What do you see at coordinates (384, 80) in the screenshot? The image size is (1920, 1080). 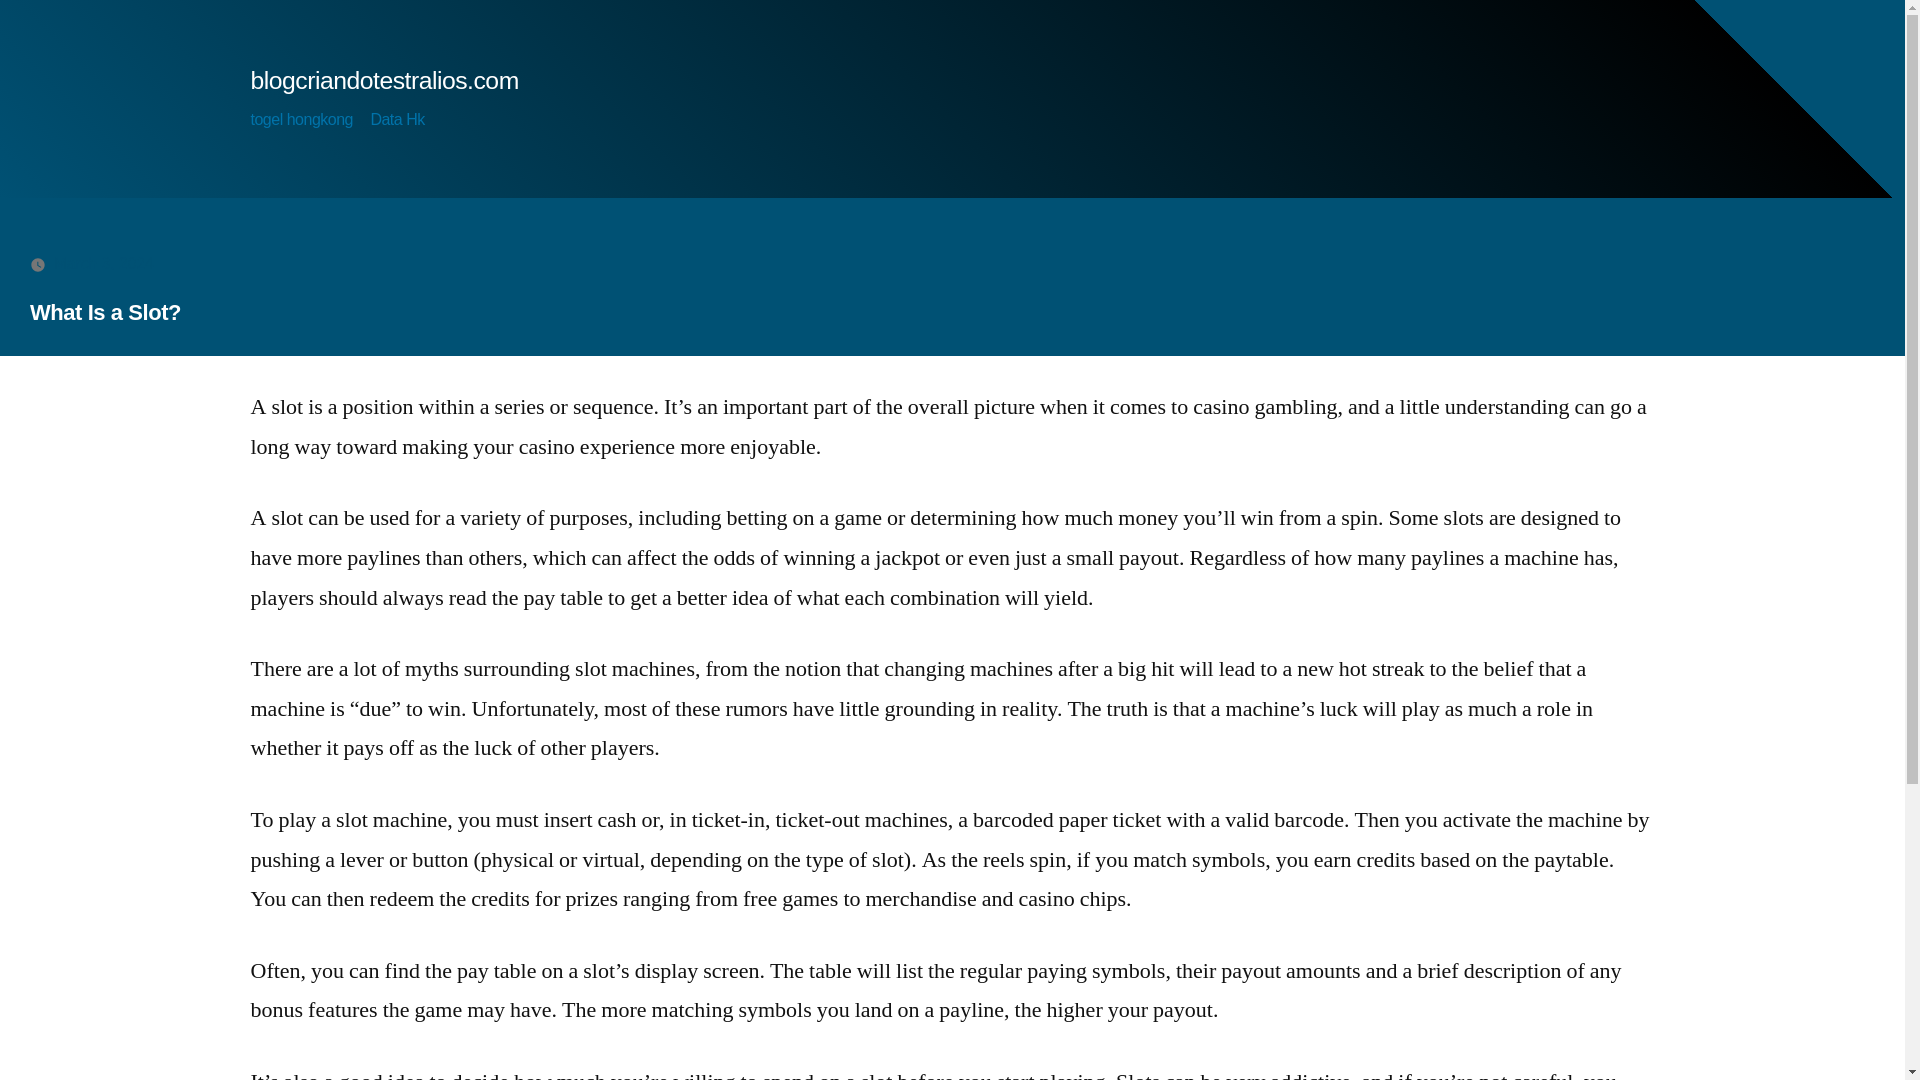 I see `blogcriandotestralios.com` at bounding box center [384, 80].